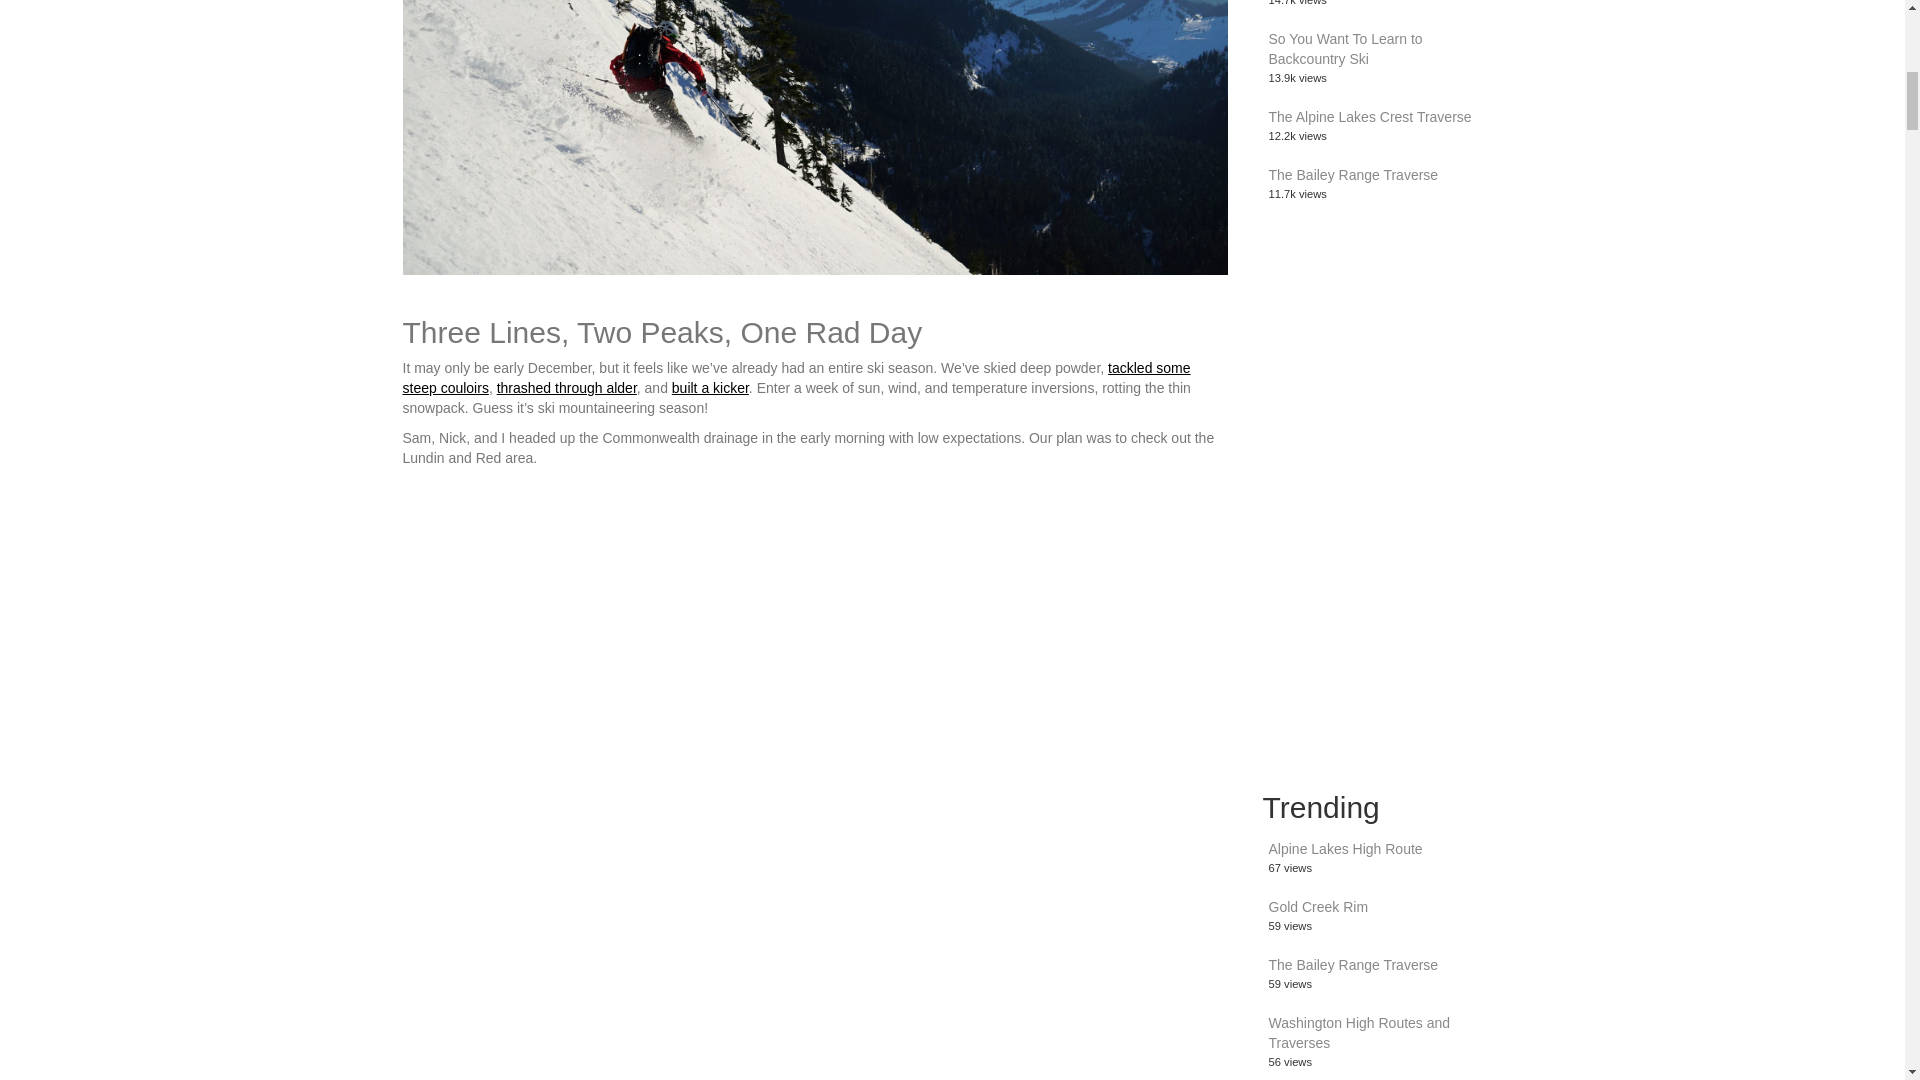 This screenshot has width=1920, height=1080. What do you see at coordinates (710, 388) in the screenshot?
I see `built a kicker` at bounding box center [710, 388].